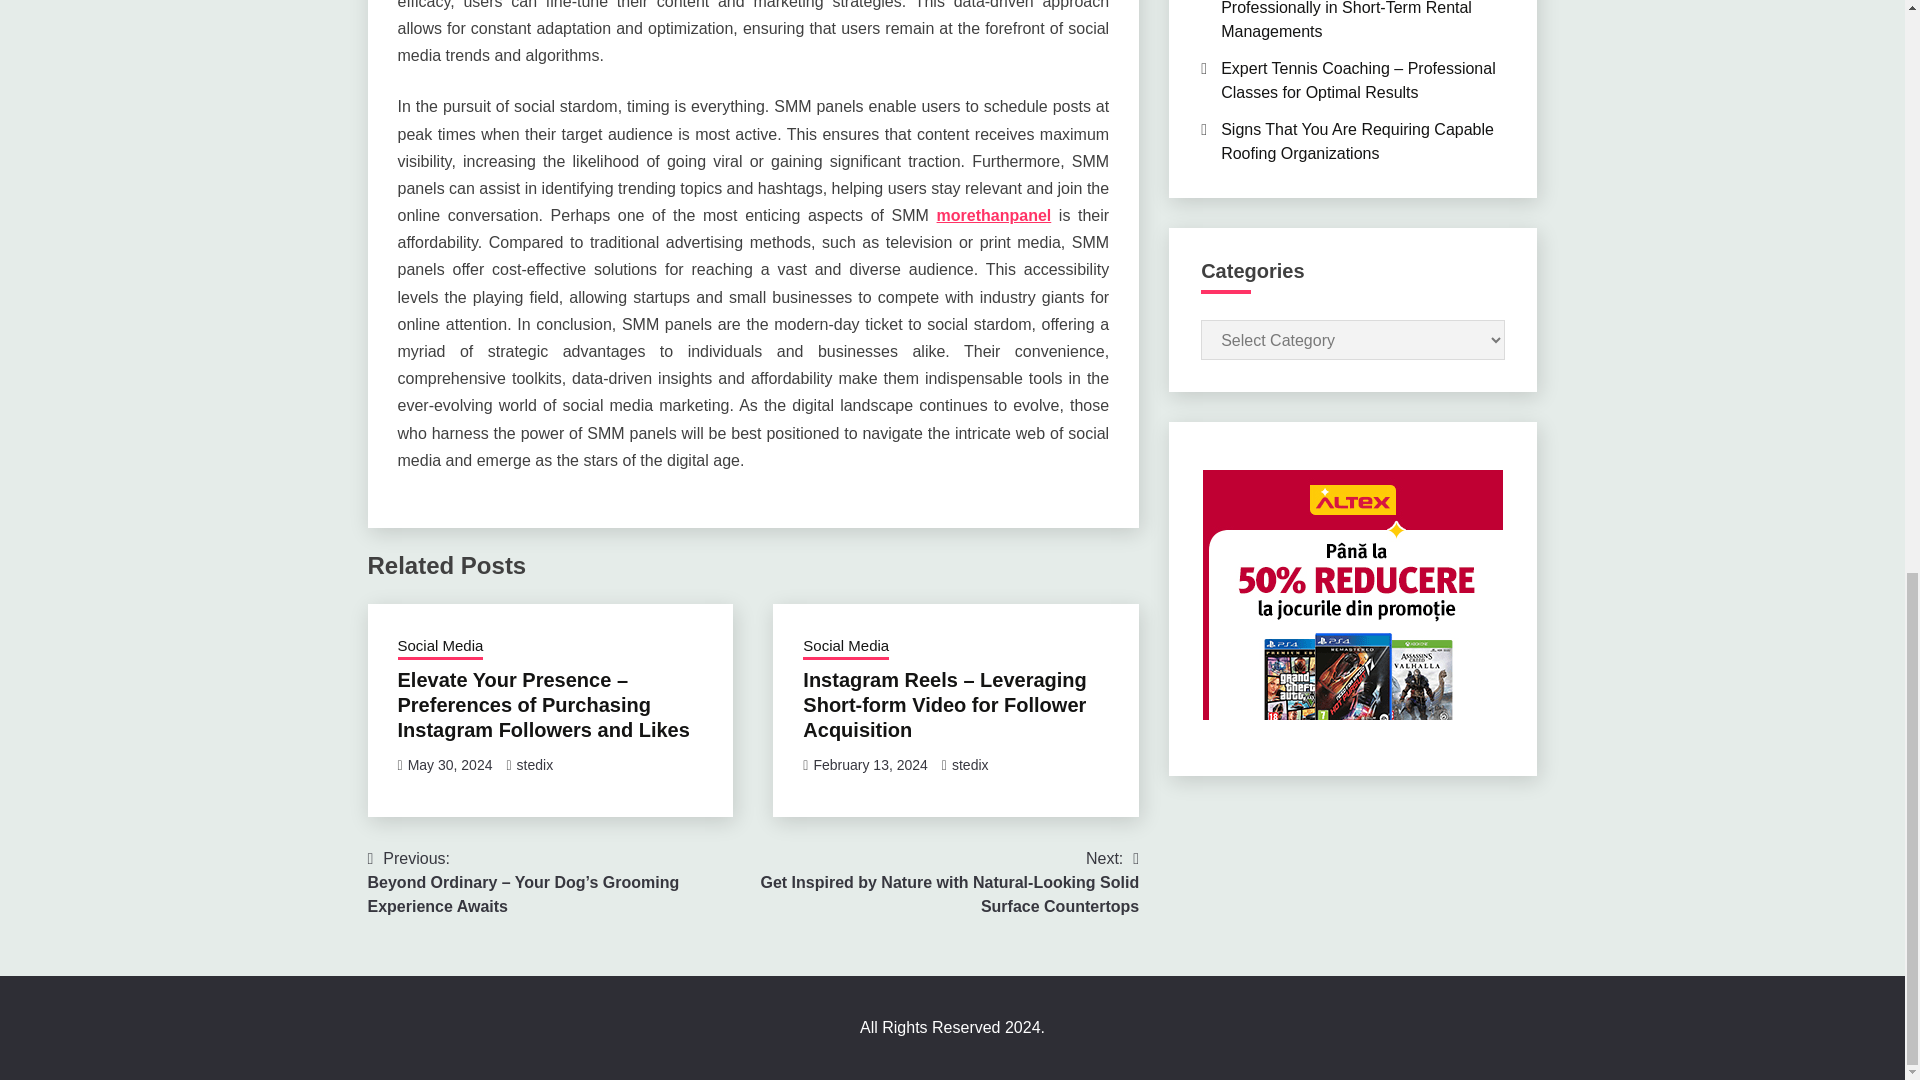 The image size is (1920, 1080). What do you see at coordinates (440, 648) in the screenshot?
I see `Social Media` at bounding box center [440, 648].